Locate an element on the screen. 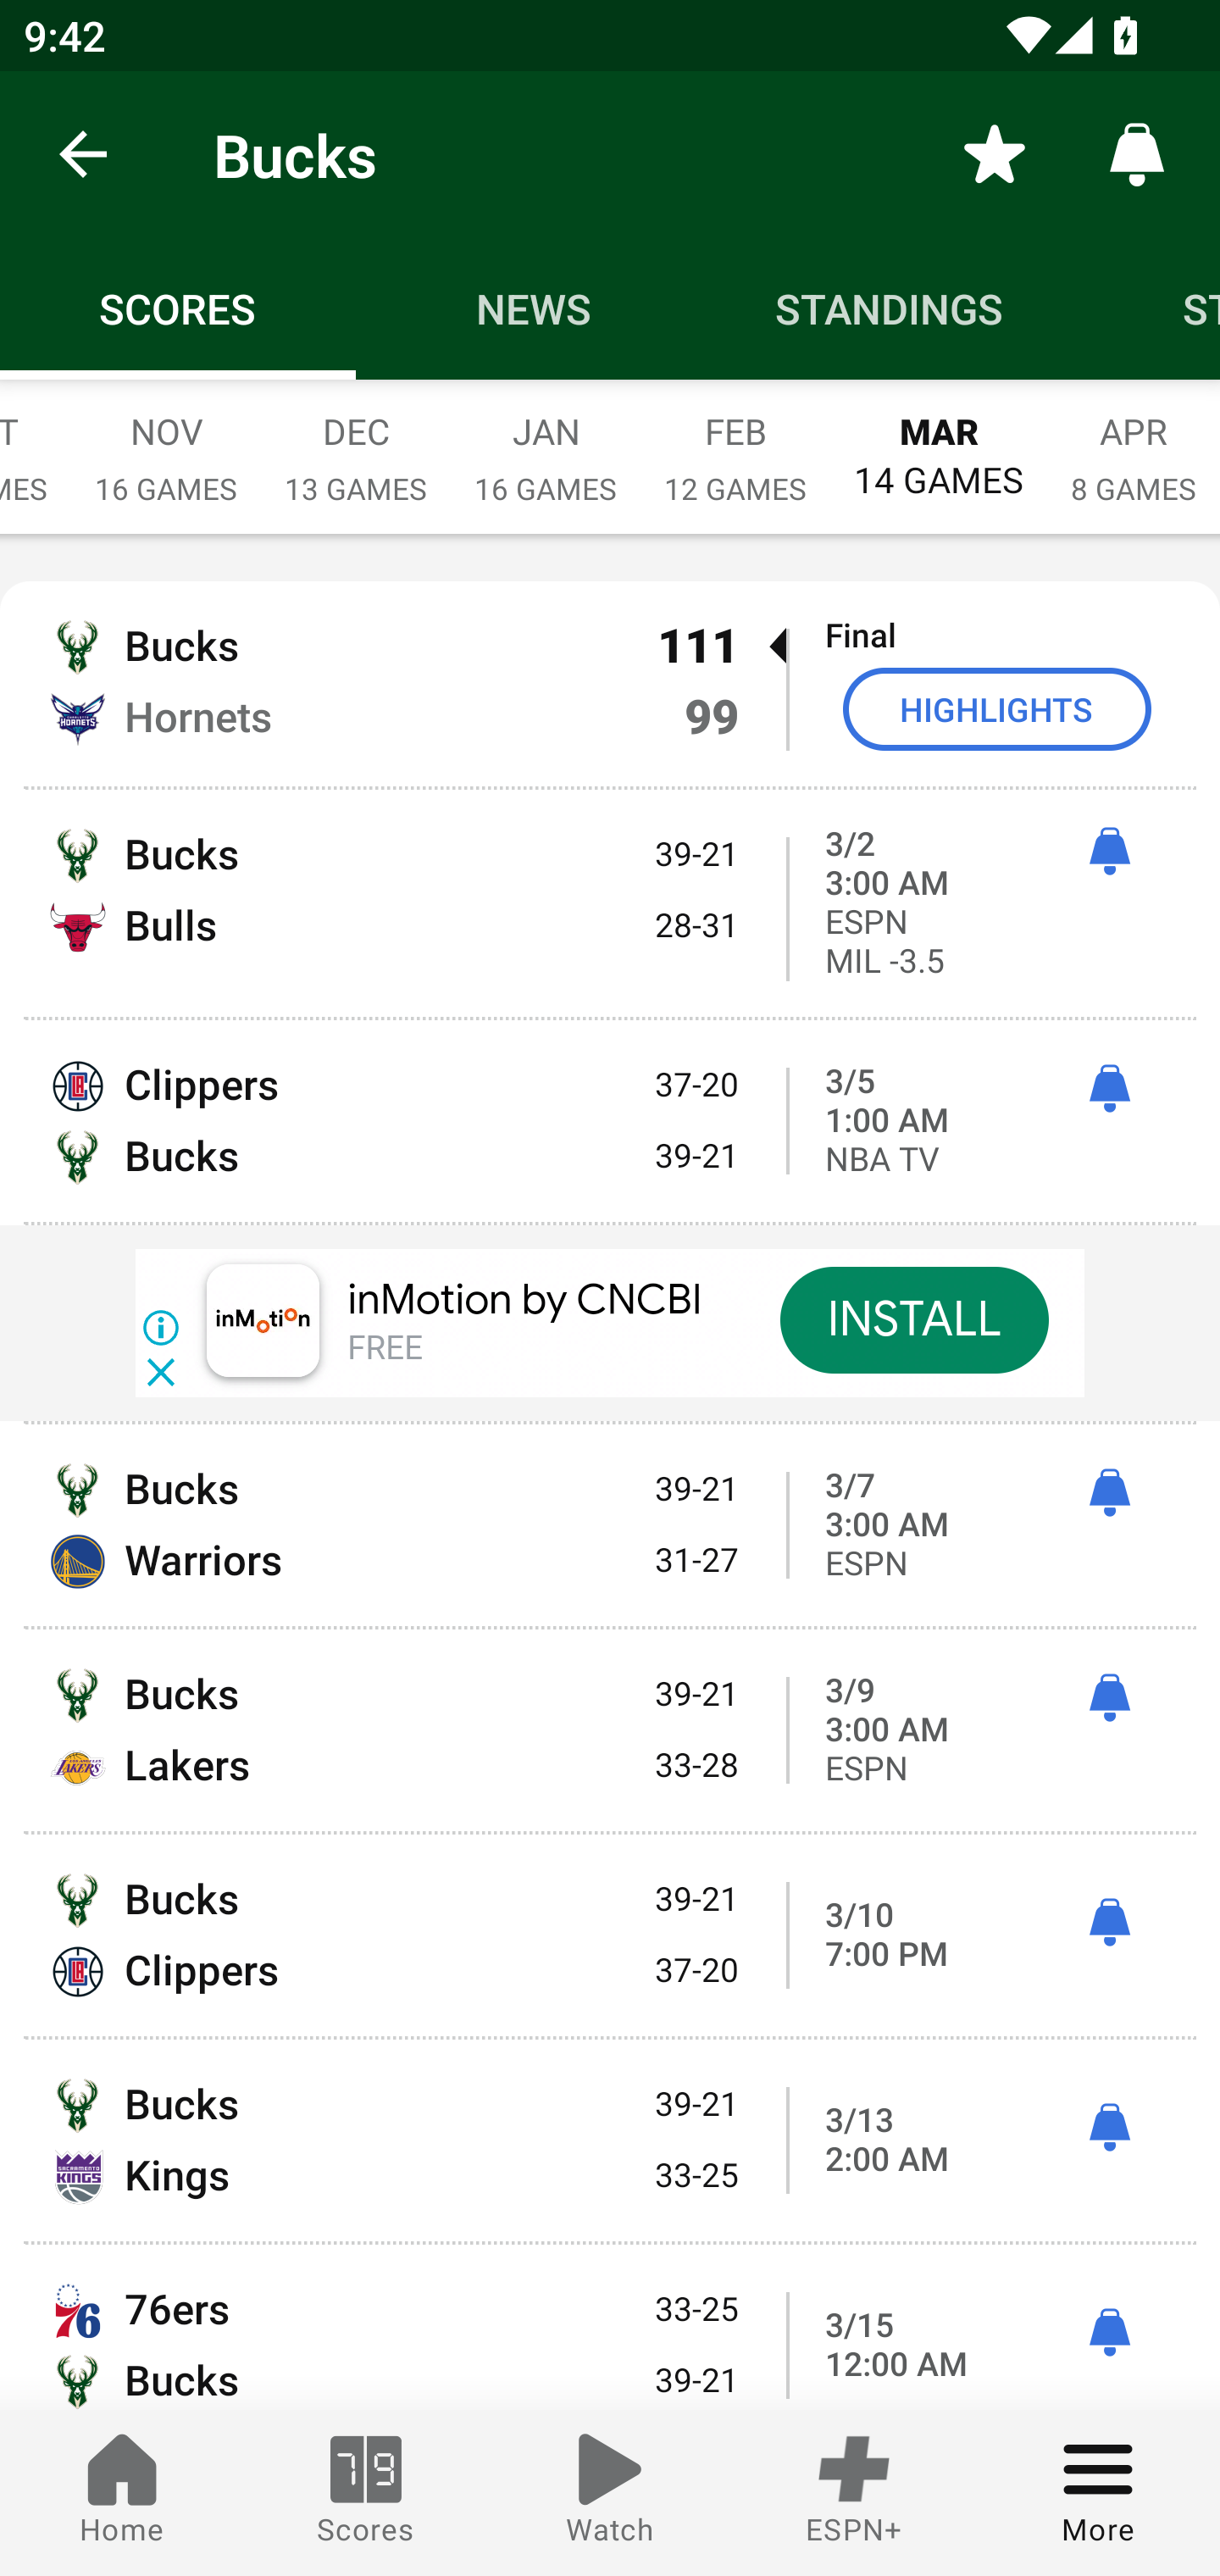 Image resolution: width=1220 pixels, height=2576 pixels. ì is located at coordinates (1109, 1923).